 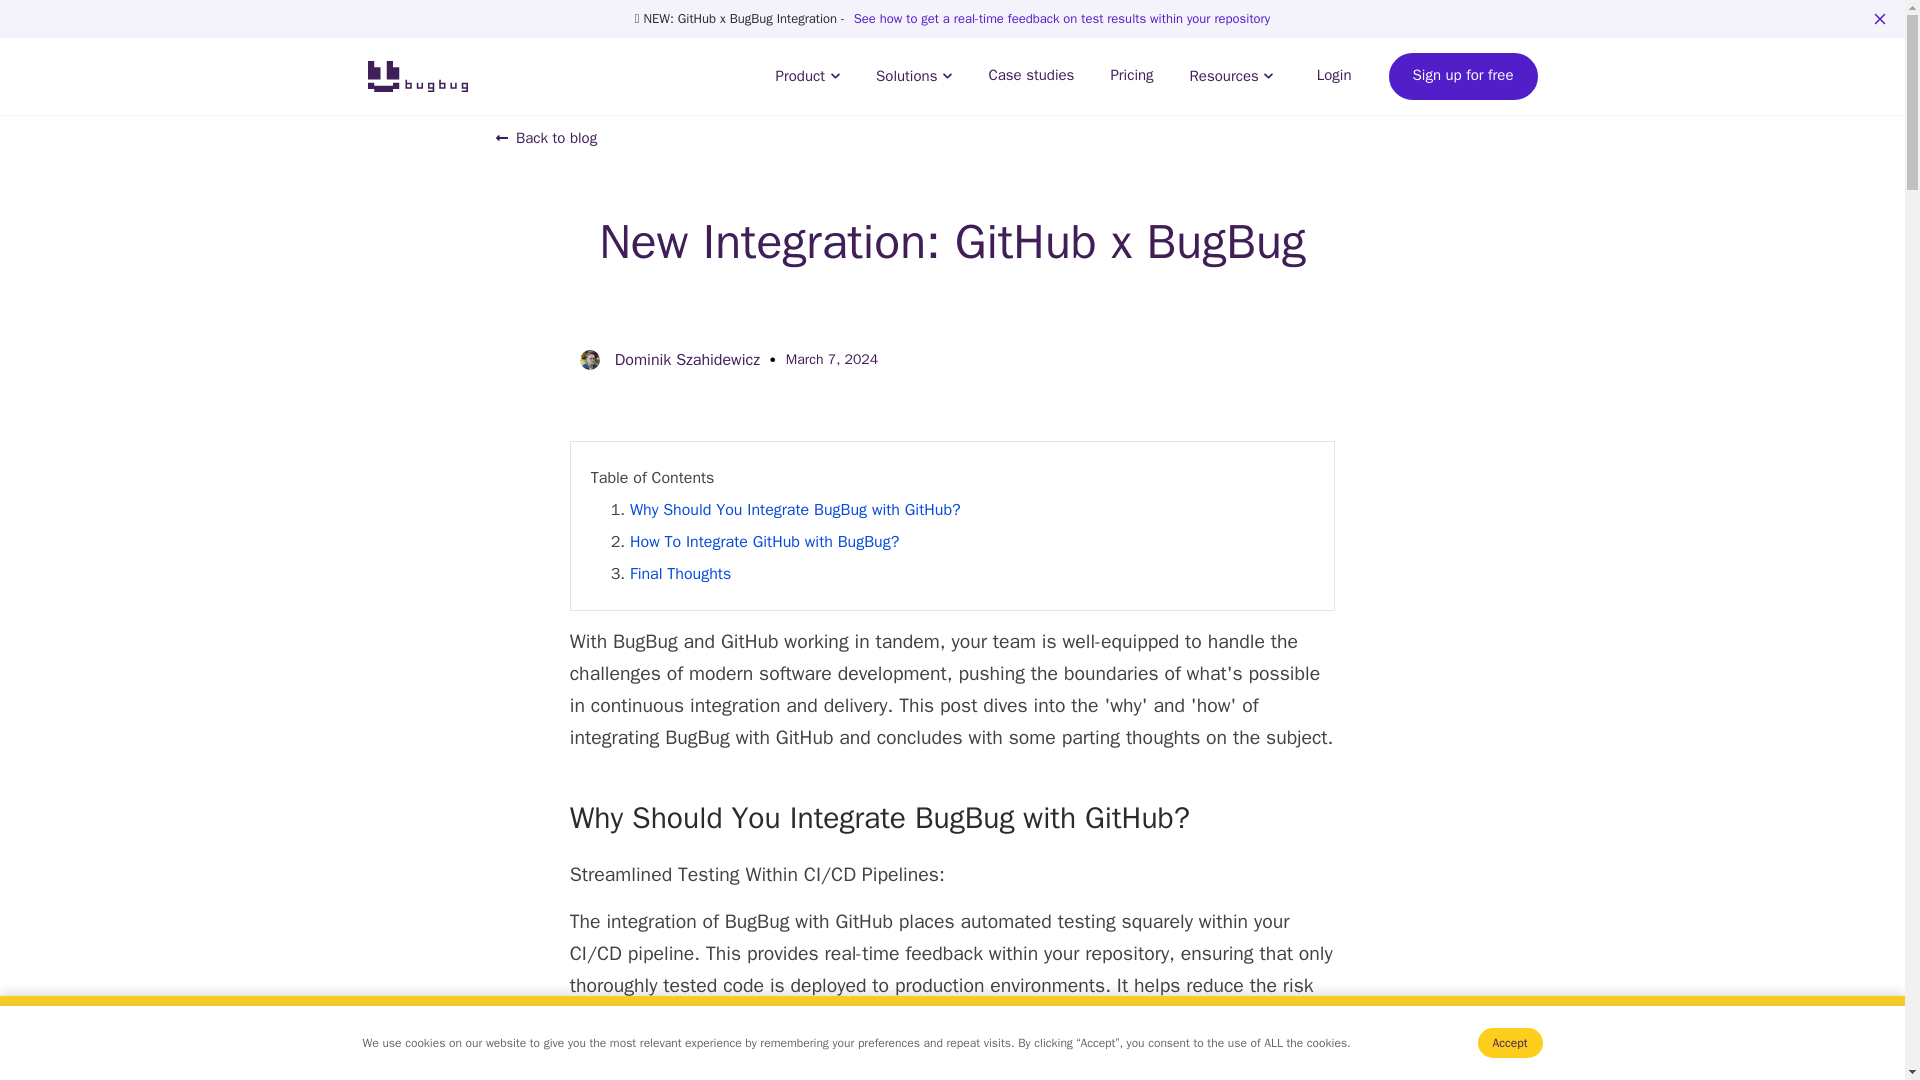 I want to click on Why Should You Integrate BugBug with GitHub?, so click(x=795, y=510).